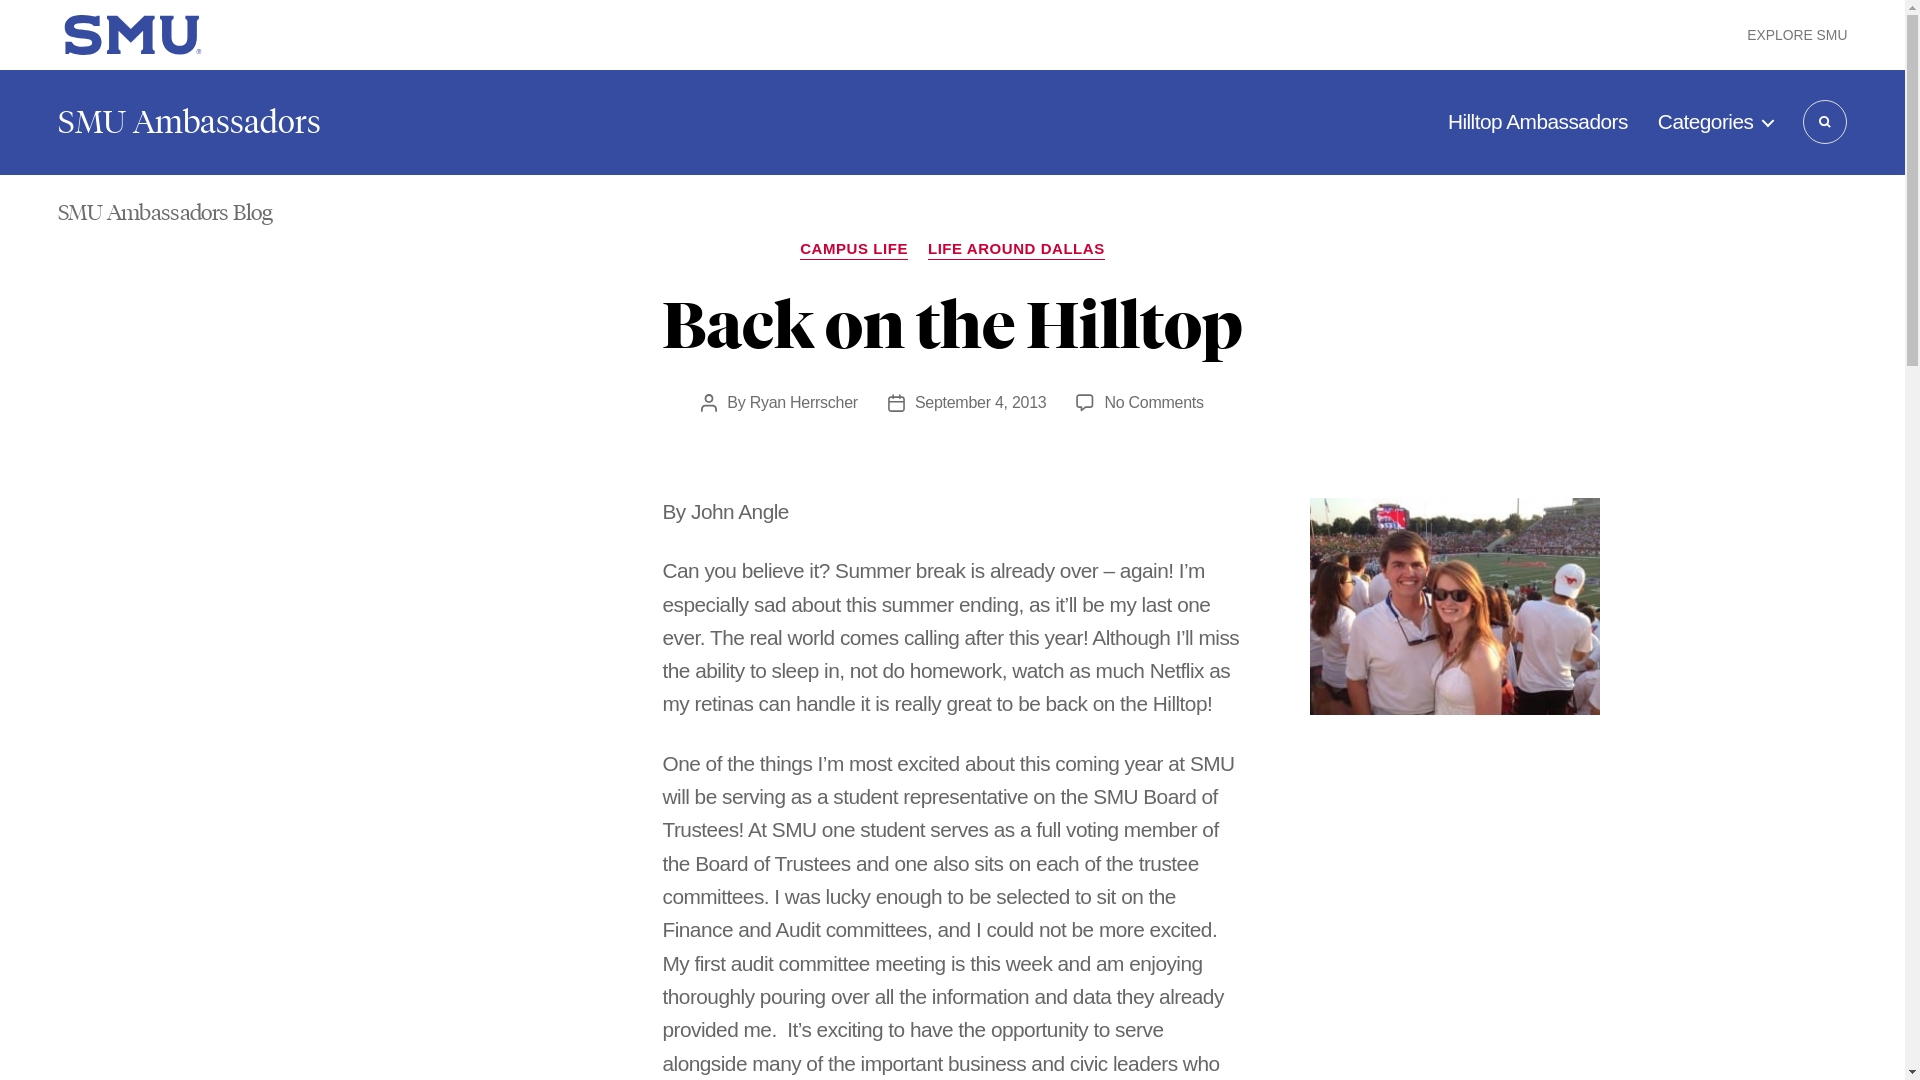 The width and height of the screenshot is (1920, 1080). I want to click on Hilltop Ambassadors, so click(1538, 122).